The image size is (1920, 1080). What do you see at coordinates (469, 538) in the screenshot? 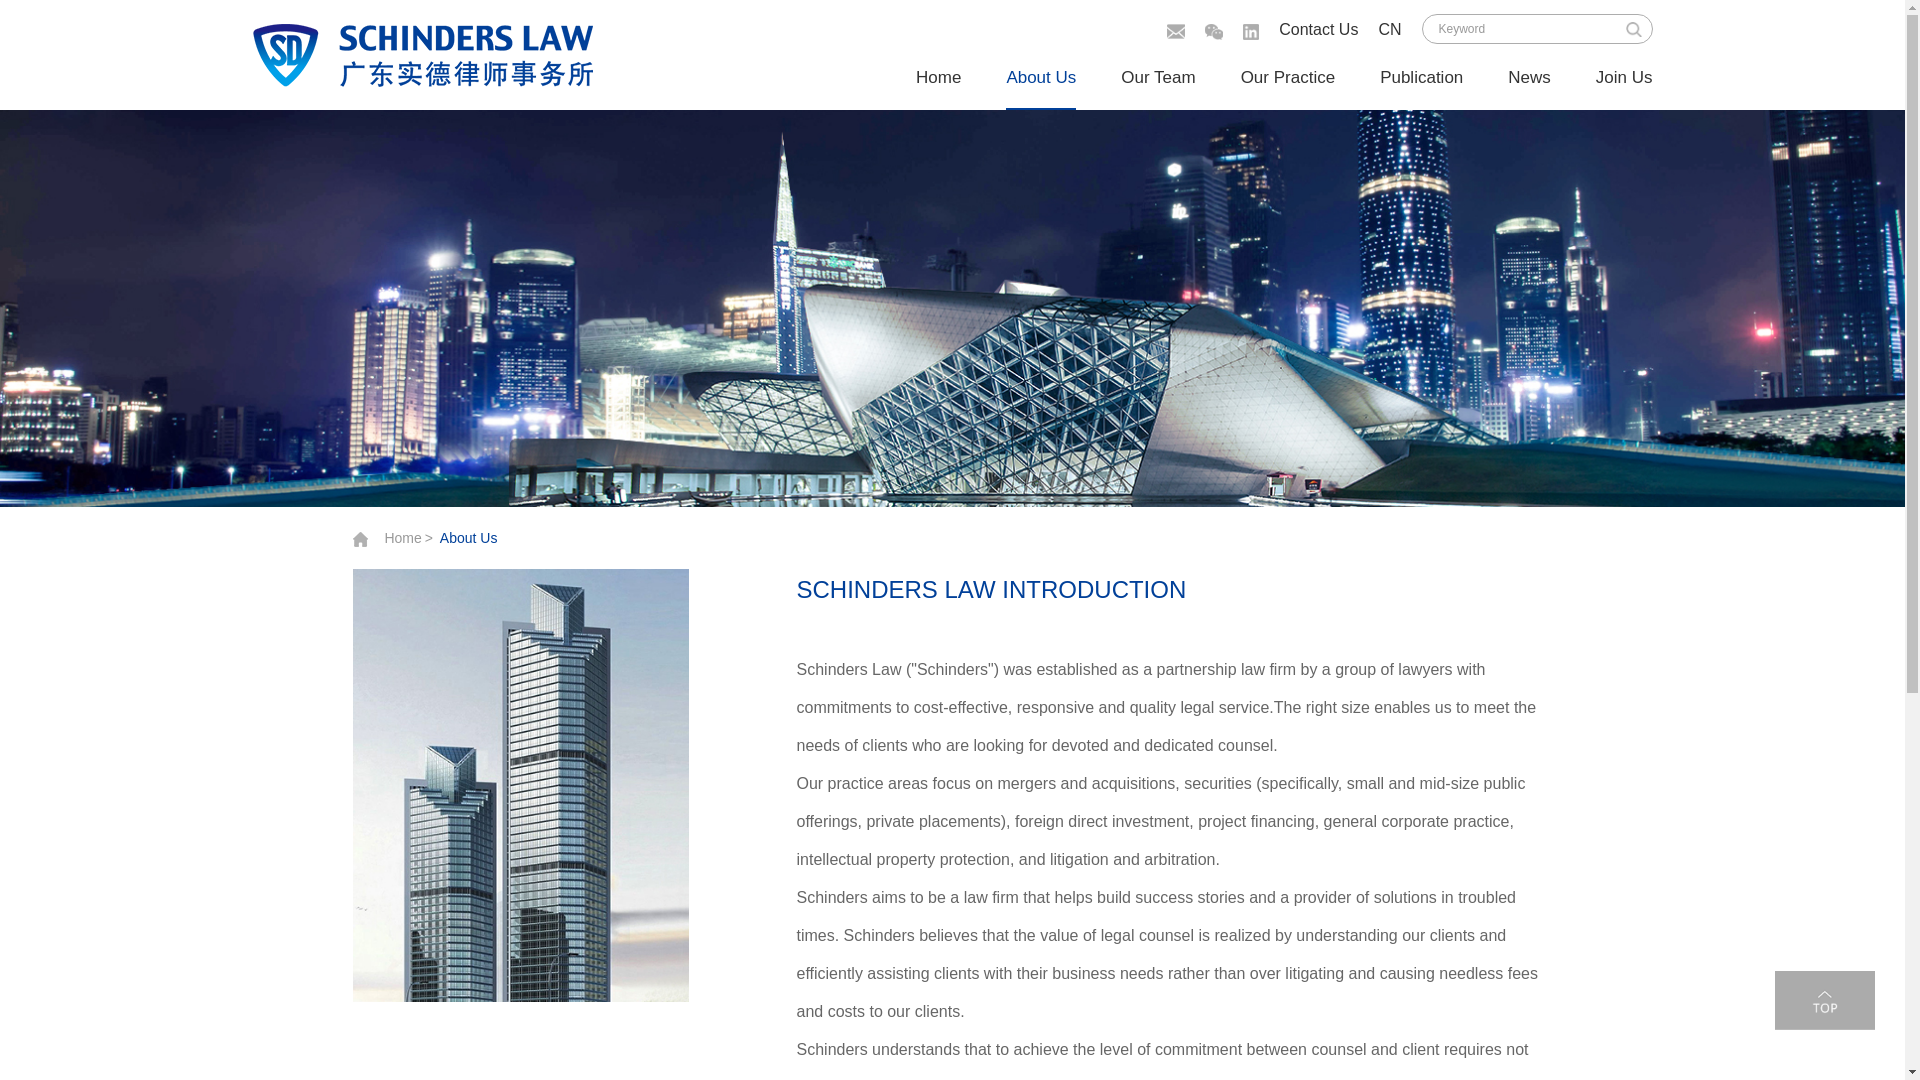
I see `About Us` at bounding box center [469, 538].